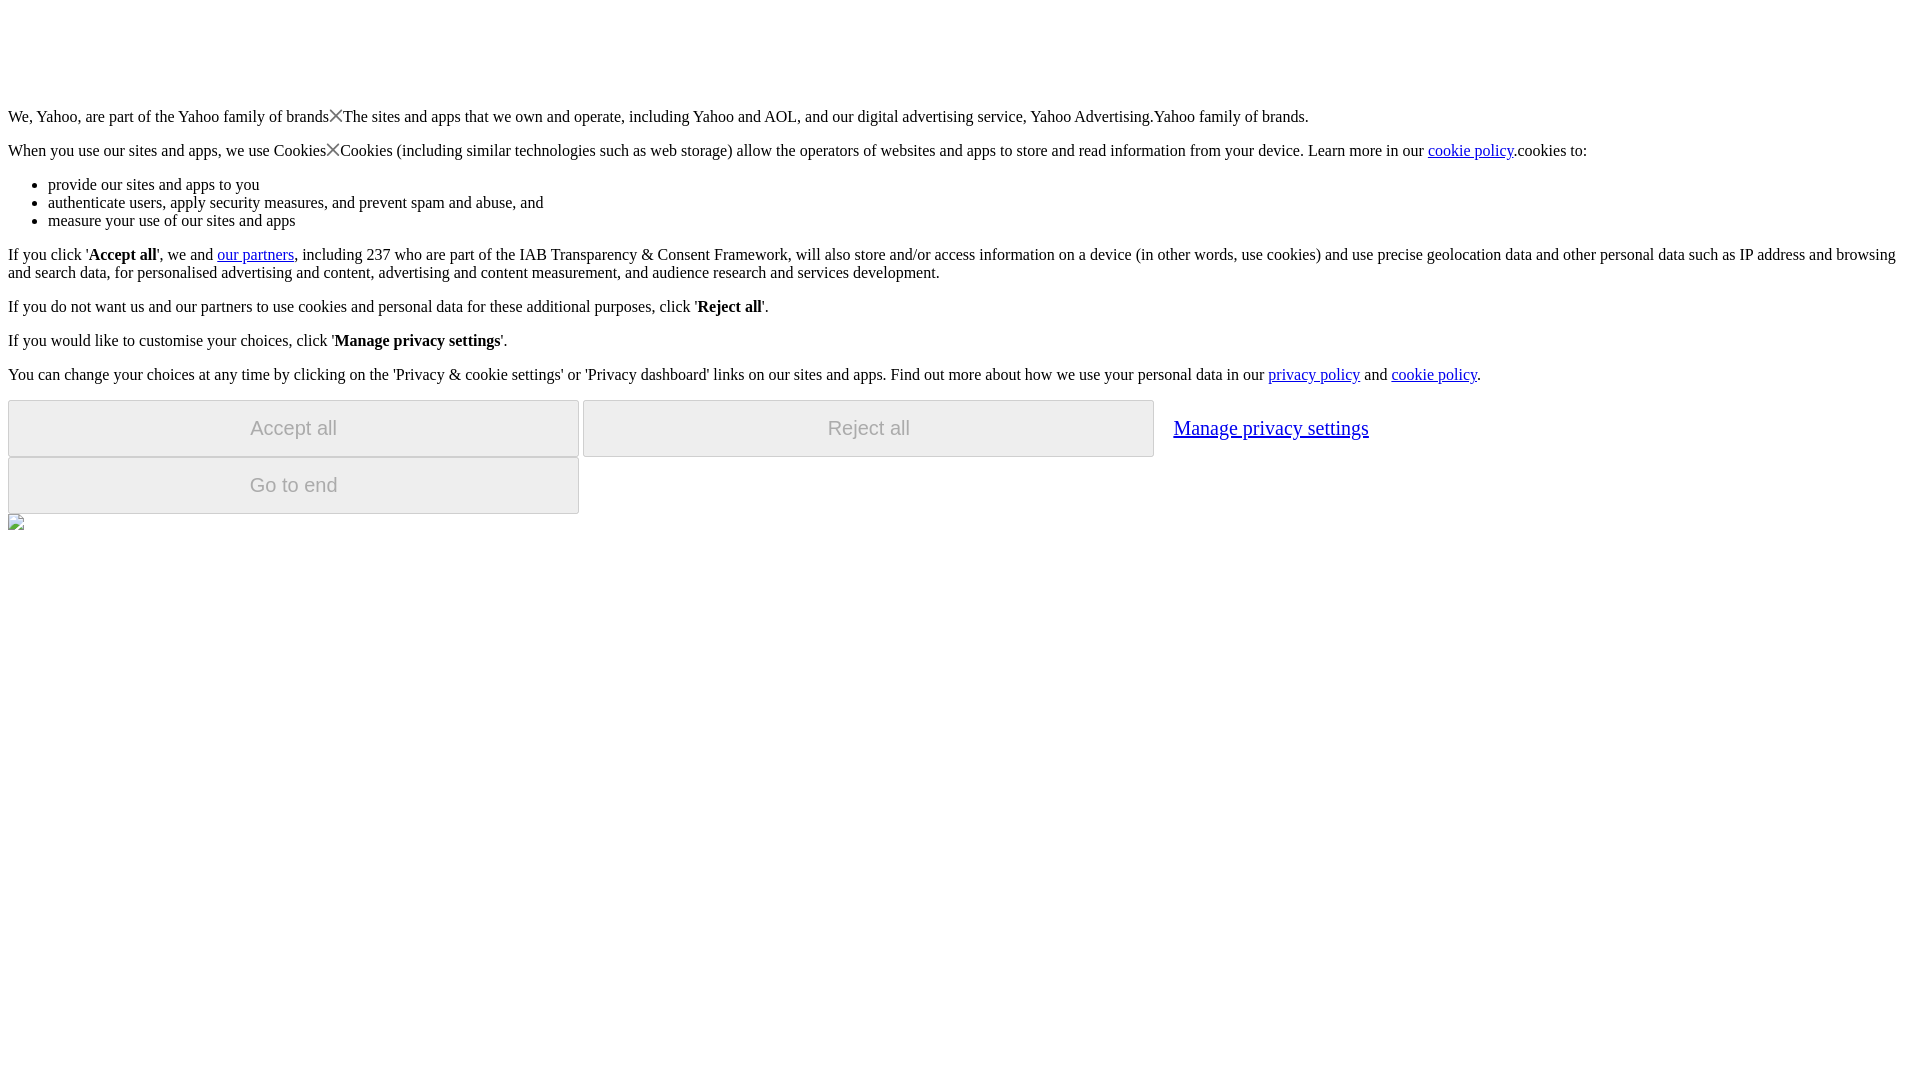  I want to click on Reject all, so click(868, 428).